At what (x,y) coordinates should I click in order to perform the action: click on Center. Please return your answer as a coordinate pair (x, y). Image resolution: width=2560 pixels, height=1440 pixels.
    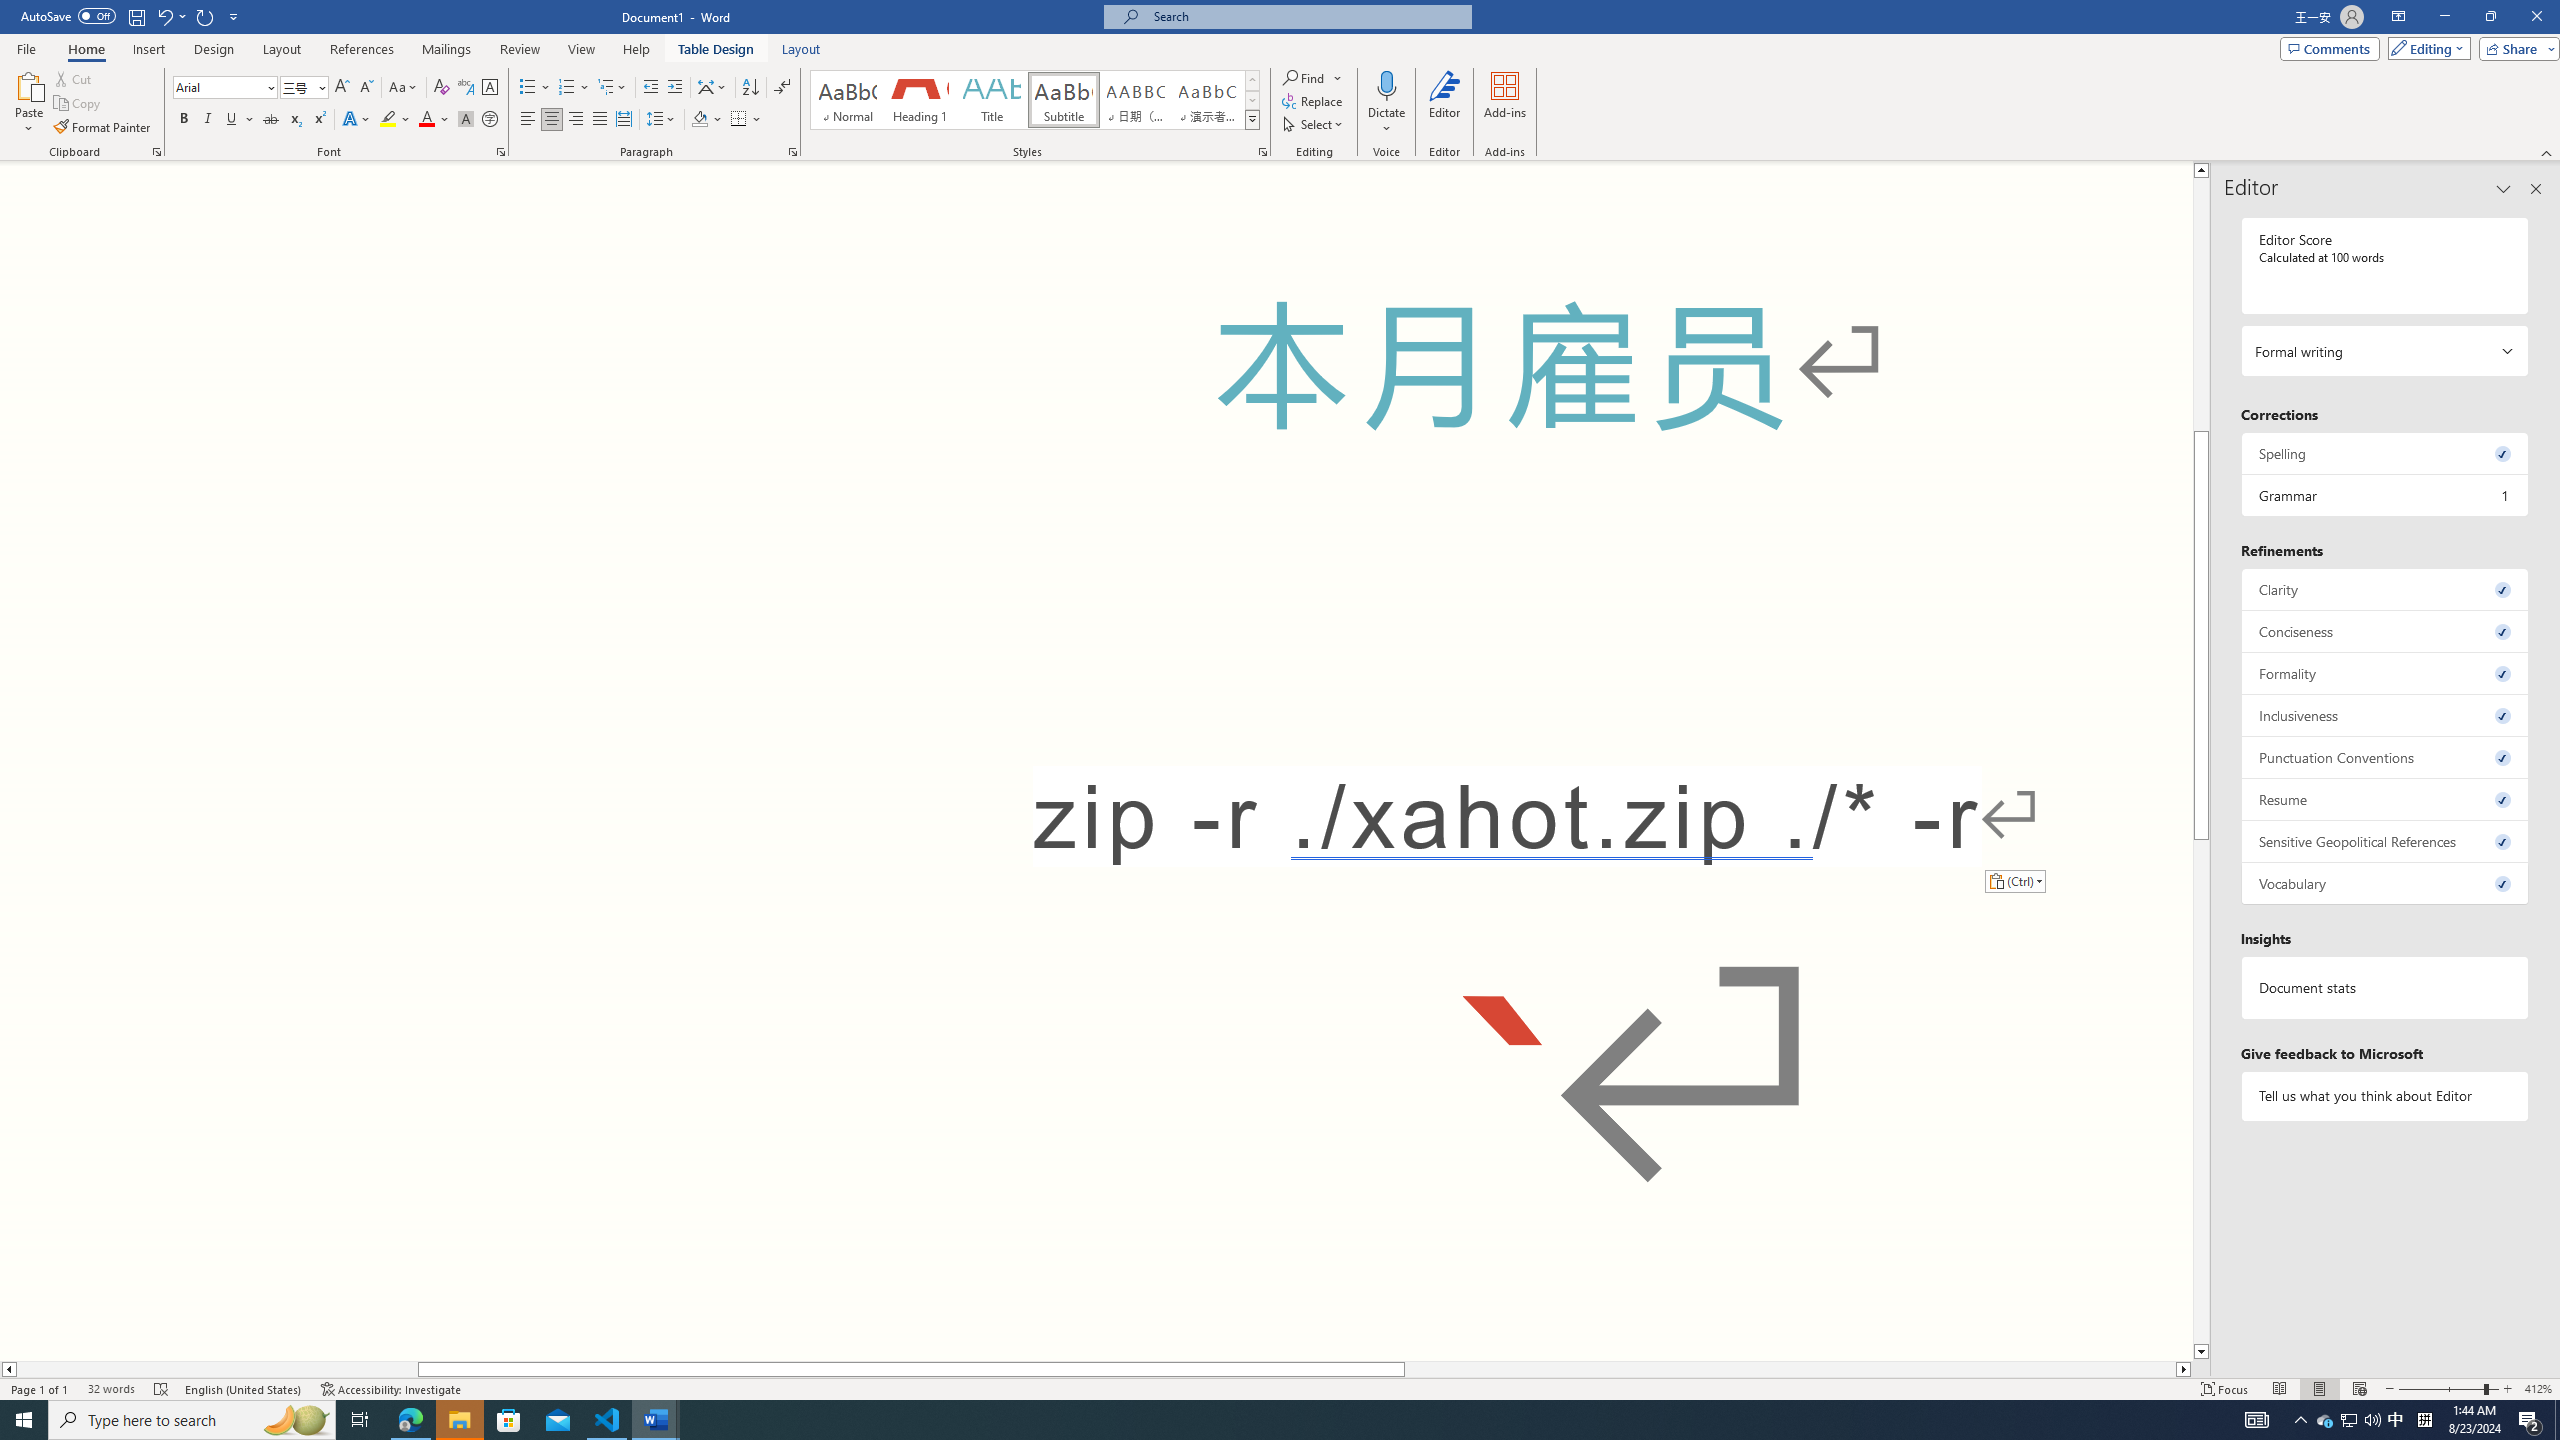
    Looking at the image, I should click on (552, 120).